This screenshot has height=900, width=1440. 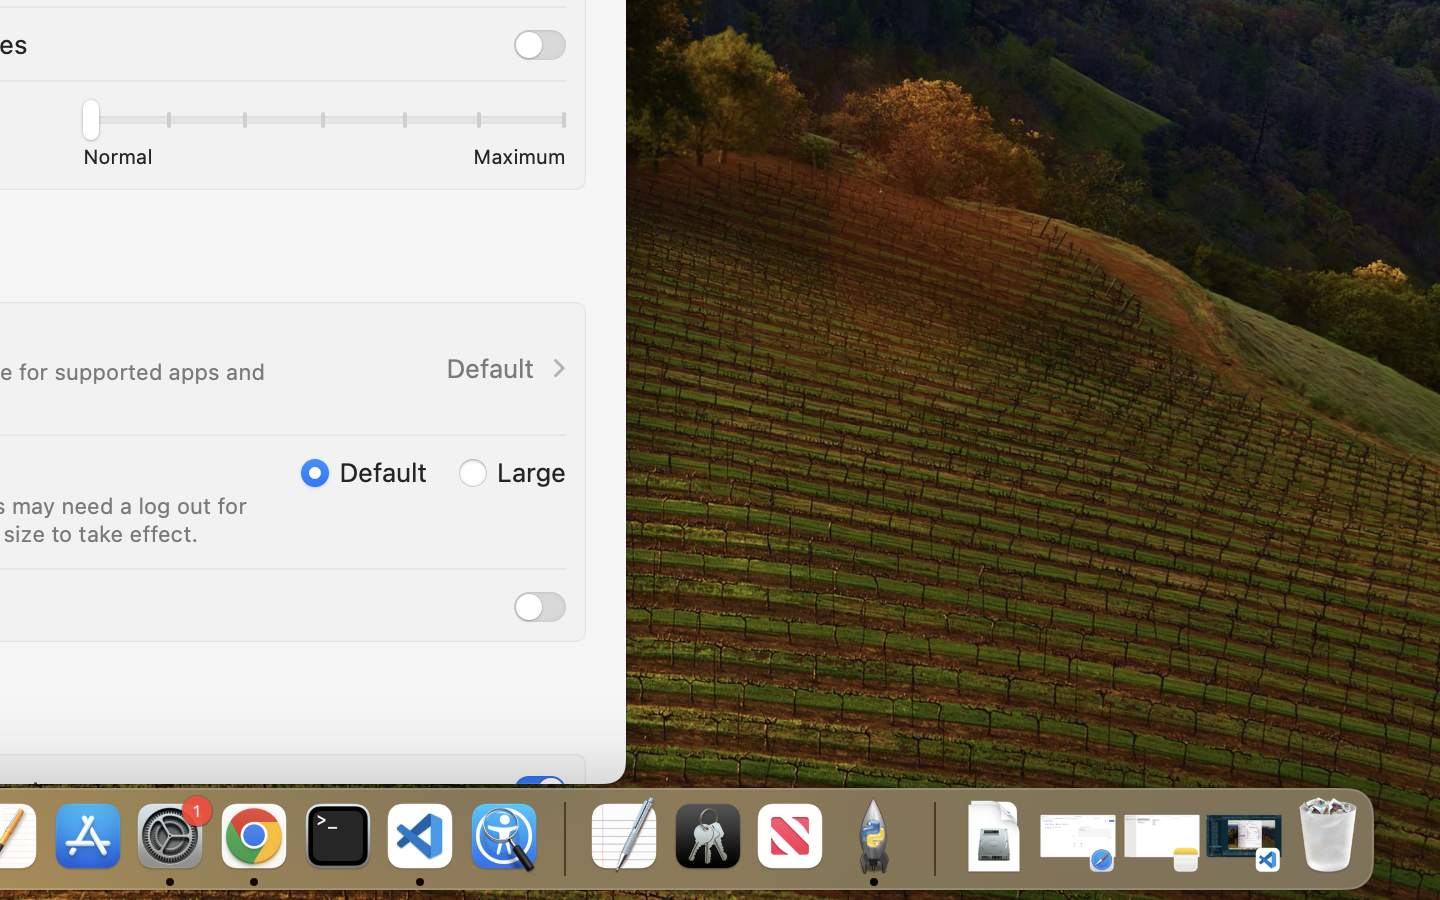 I want to click on 1, so click(x=540, y=791).